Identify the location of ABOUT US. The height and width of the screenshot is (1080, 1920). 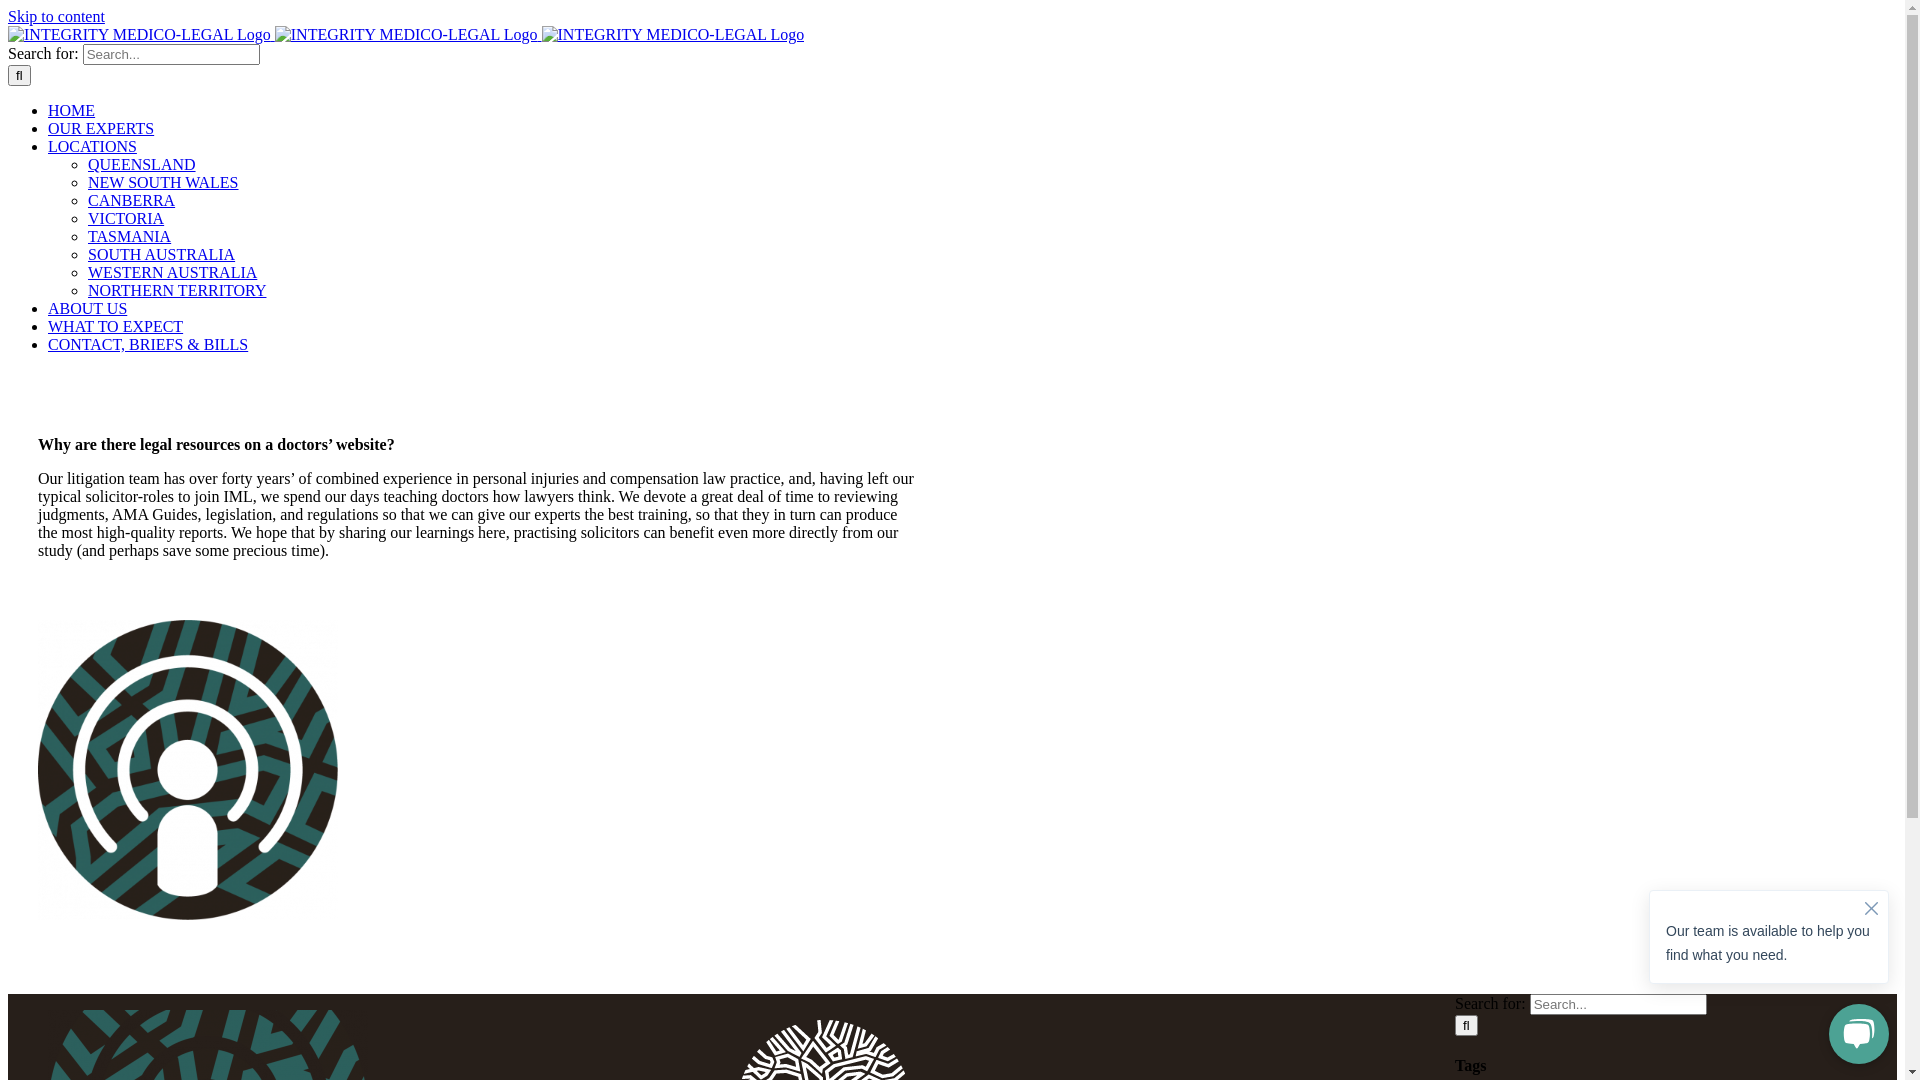
(88, 308).